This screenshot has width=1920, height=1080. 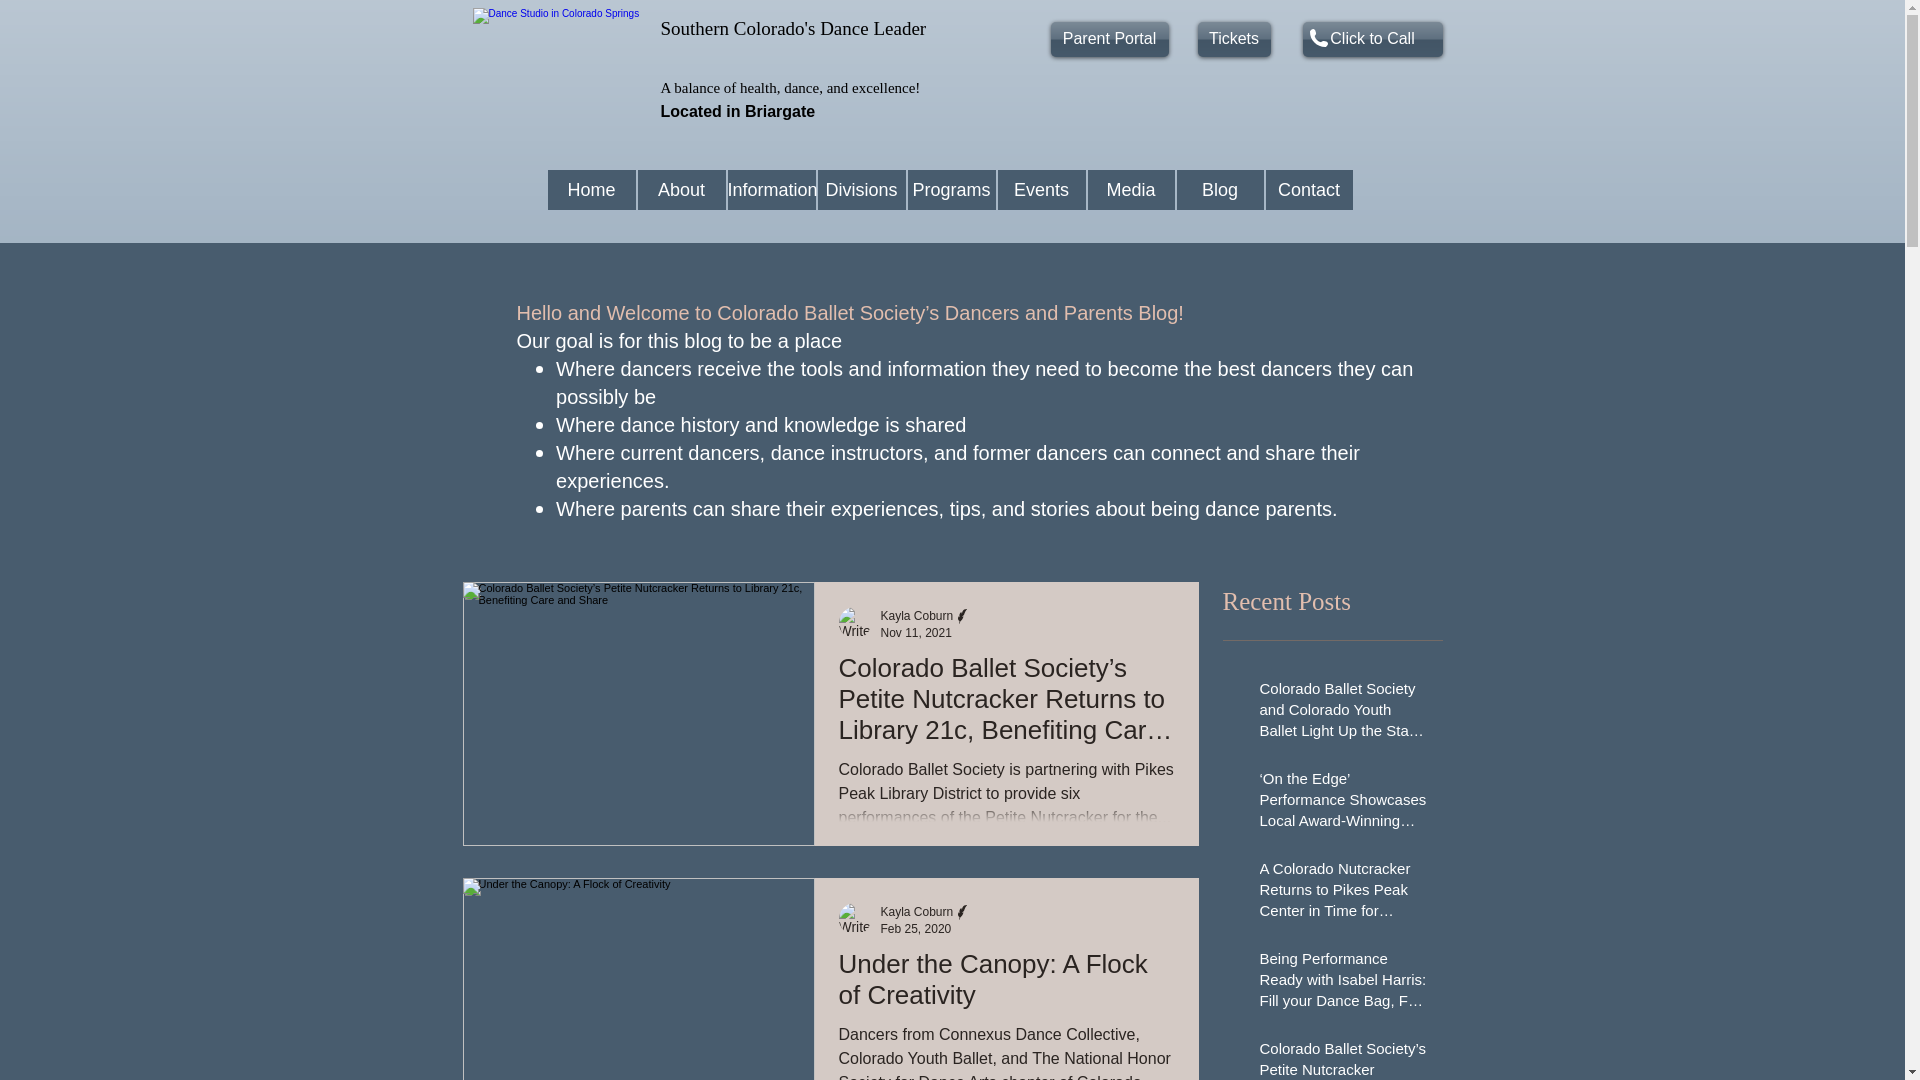 I want to click on Programs, so click(x=952, y=189).